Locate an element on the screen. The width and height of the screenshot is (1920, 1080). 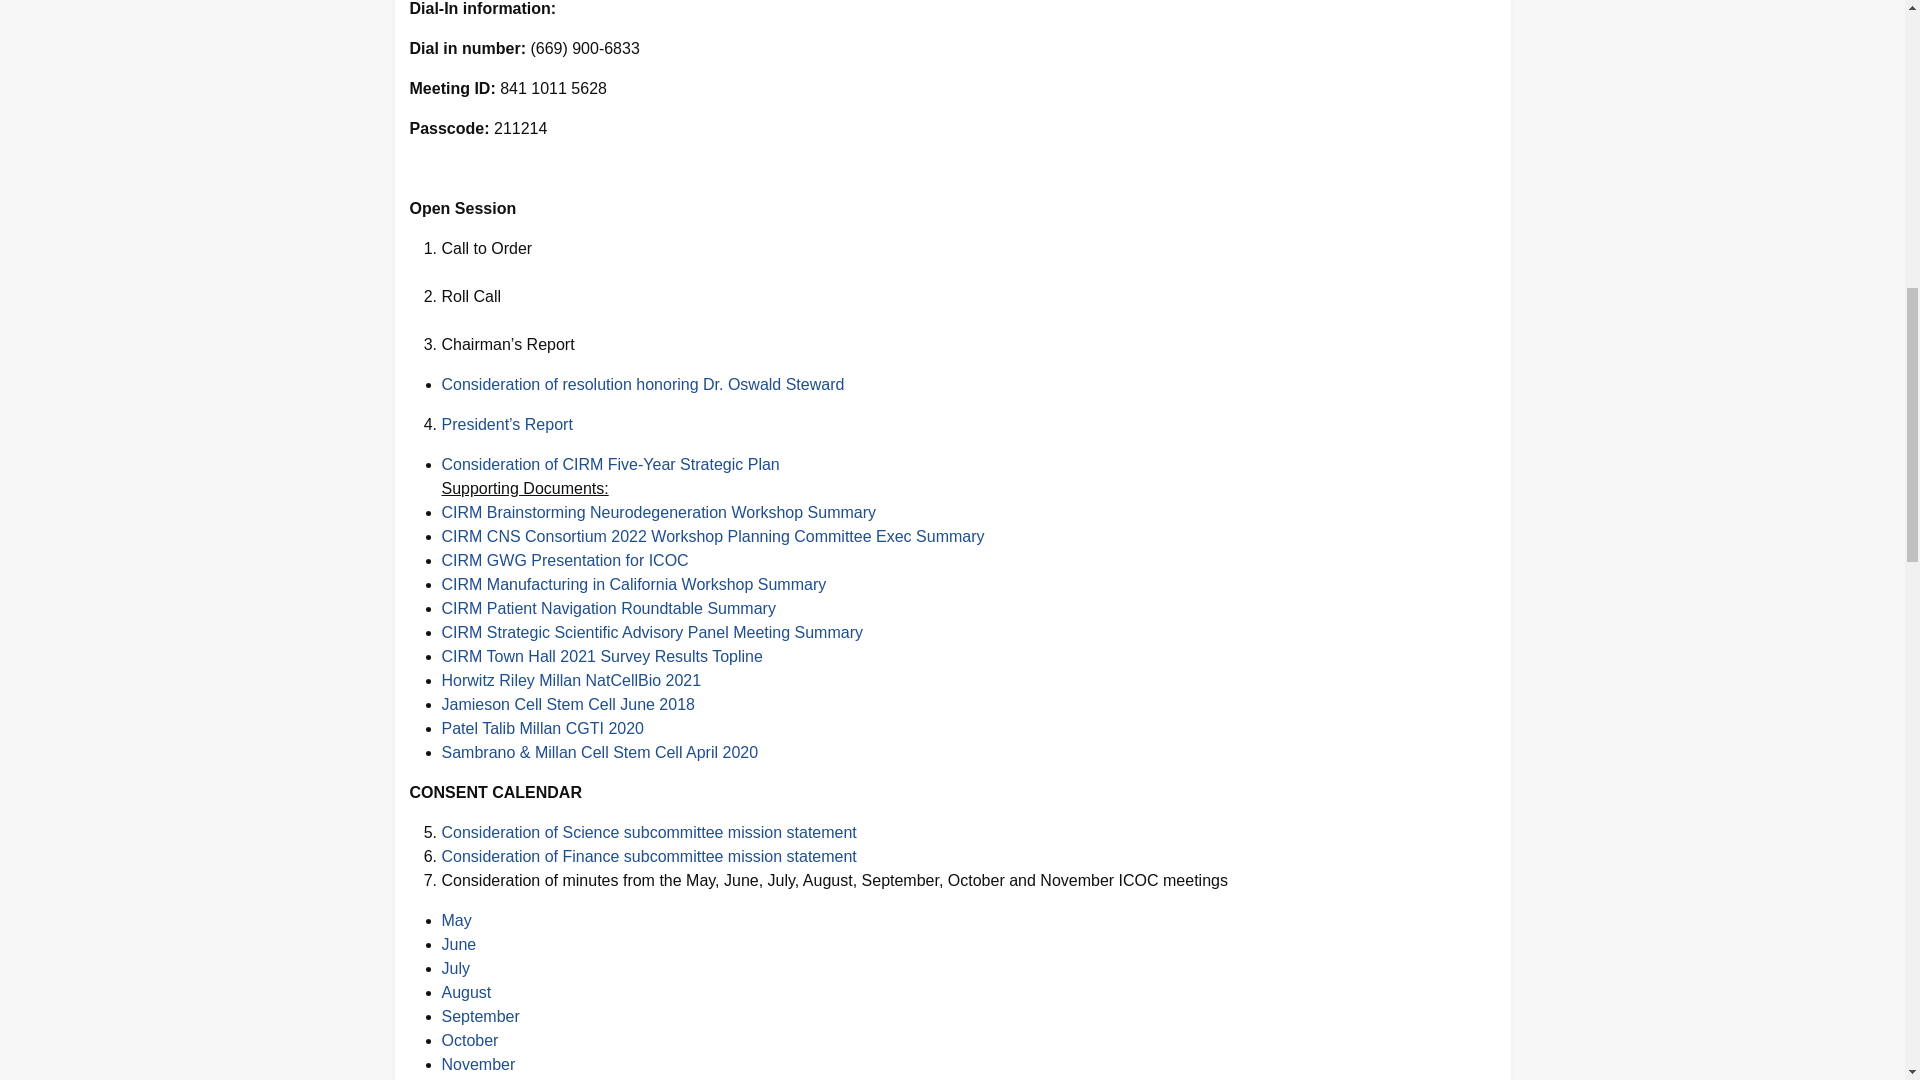
CIRM GWG Presentation for ICOC is located at coordinates (565, 560).